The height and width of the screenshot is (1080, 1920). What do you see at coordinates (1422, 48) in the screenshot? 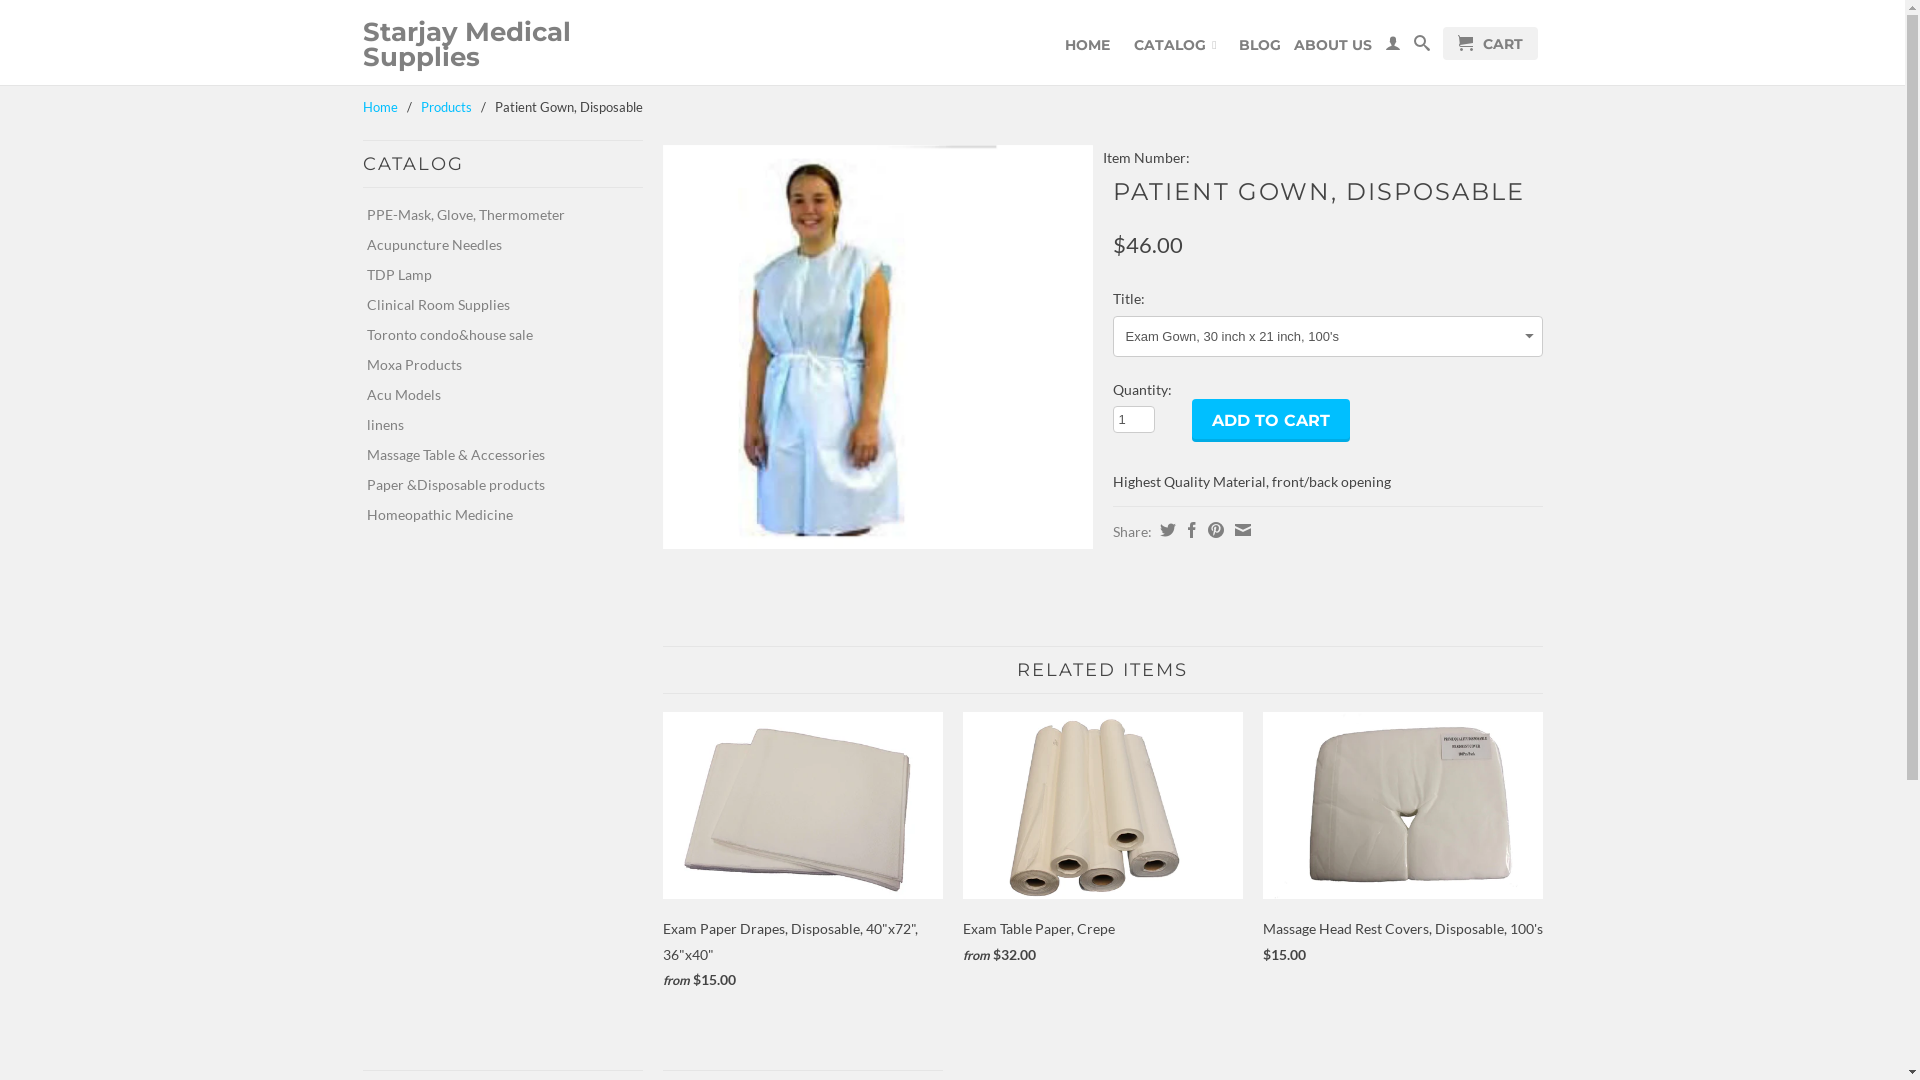
I see `Search` at bounding box center [1422, 48].